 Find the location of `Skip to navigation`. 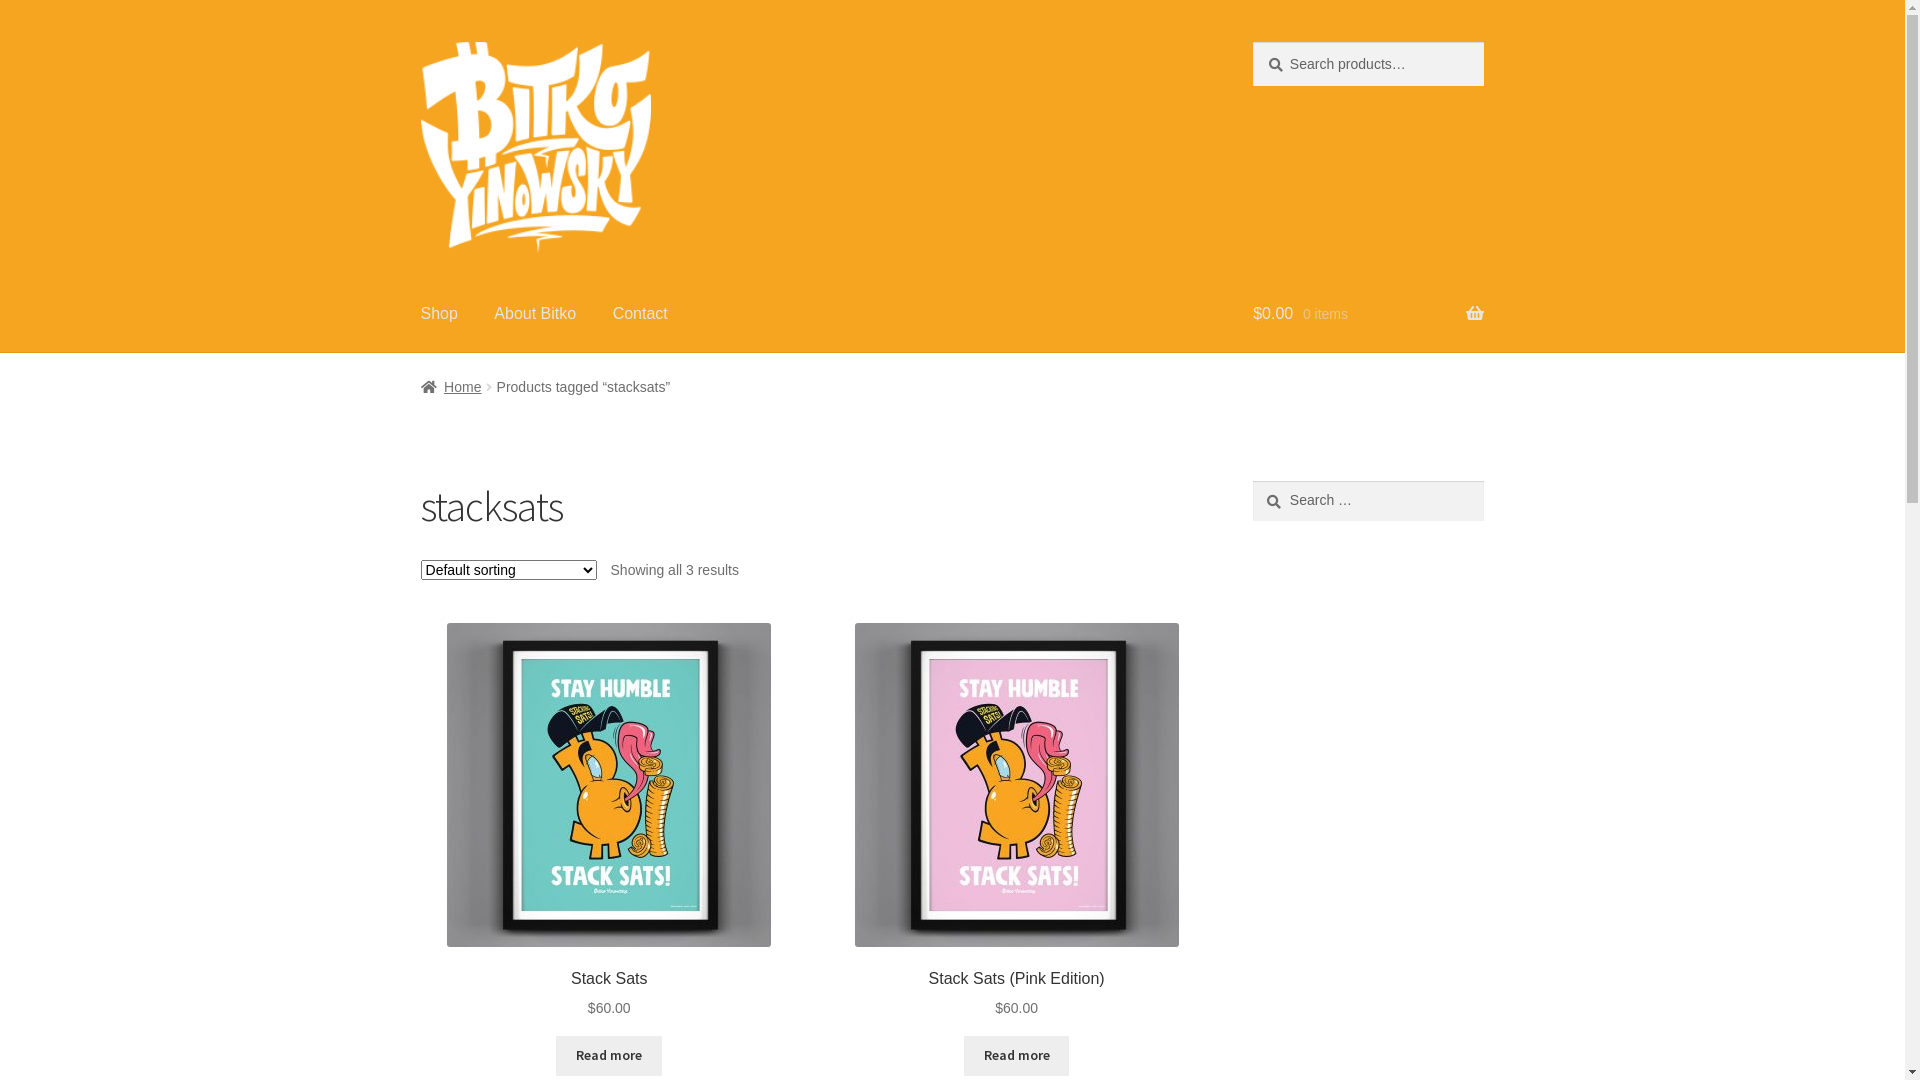

Skip to navigation is located at coordinates (420, 42).